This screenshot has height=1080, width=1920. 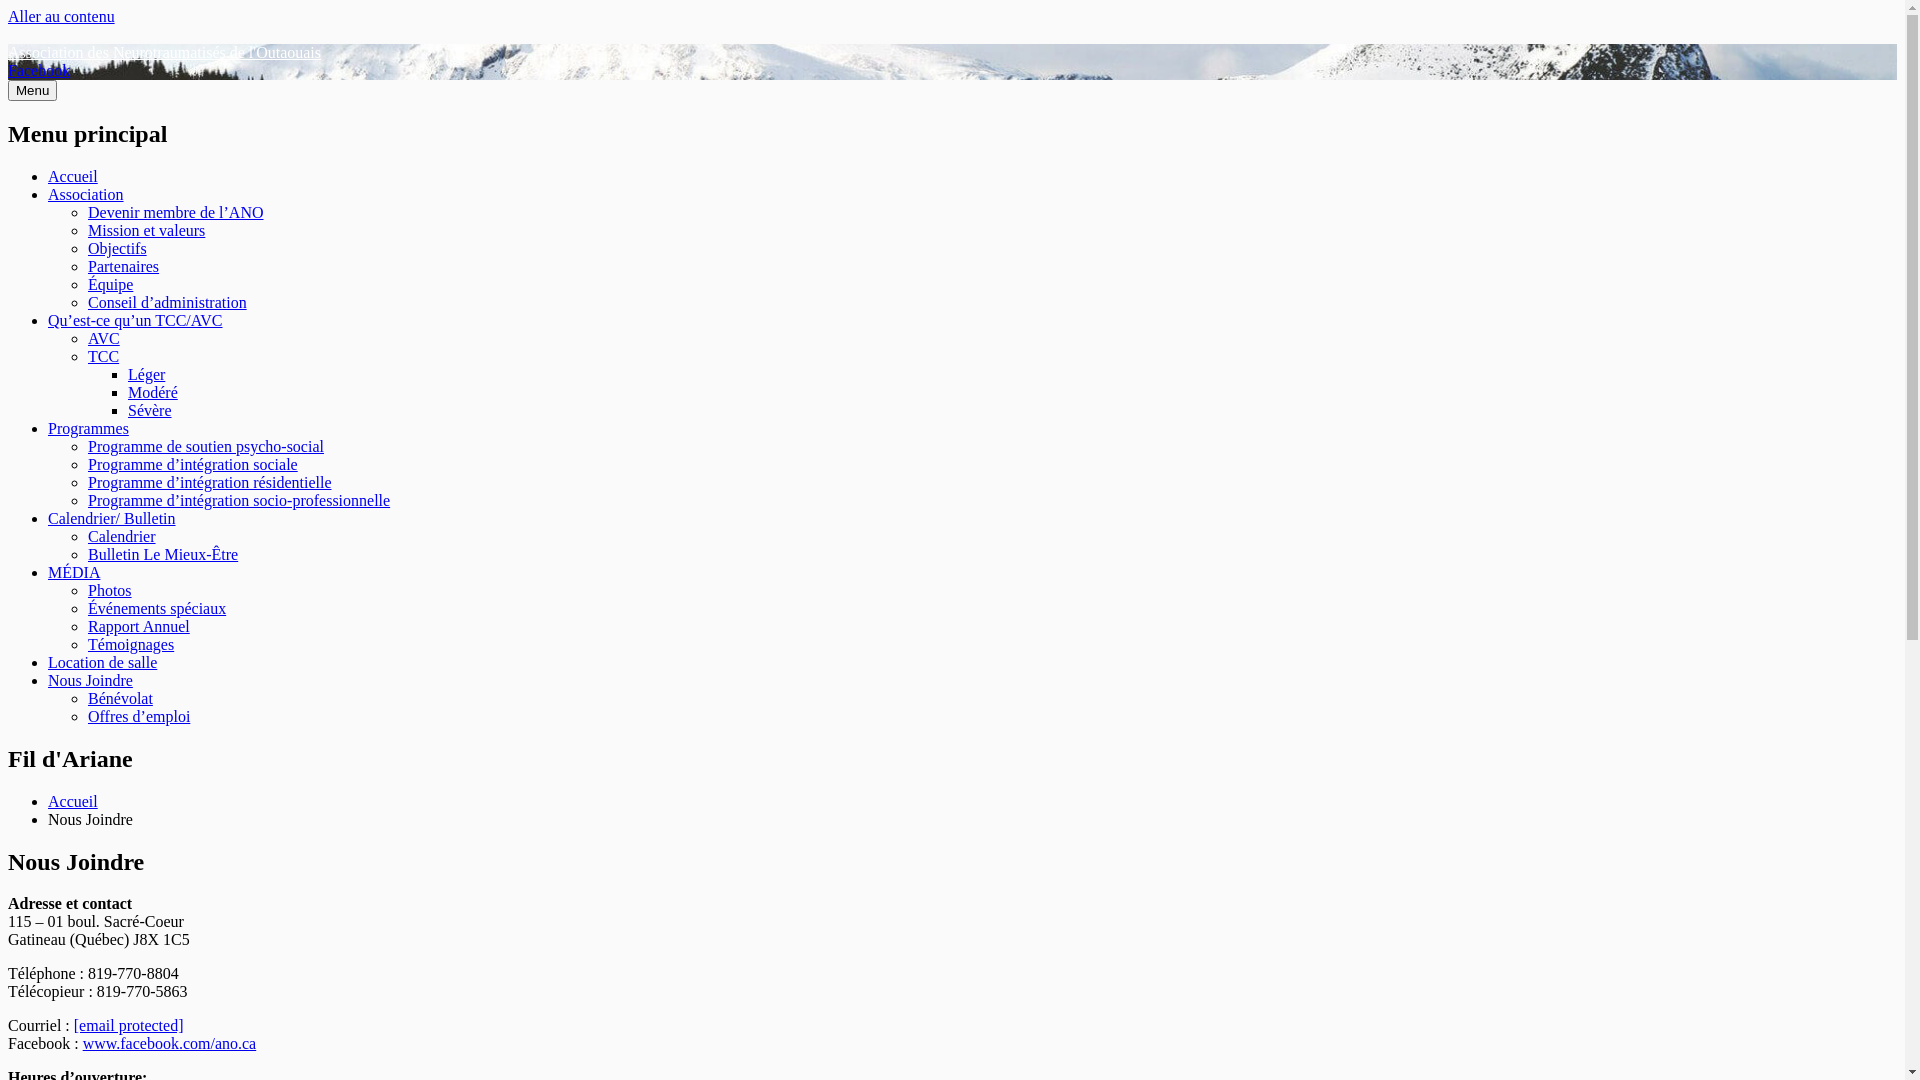 I want to click on Facebook, so click(x=39, y=70).